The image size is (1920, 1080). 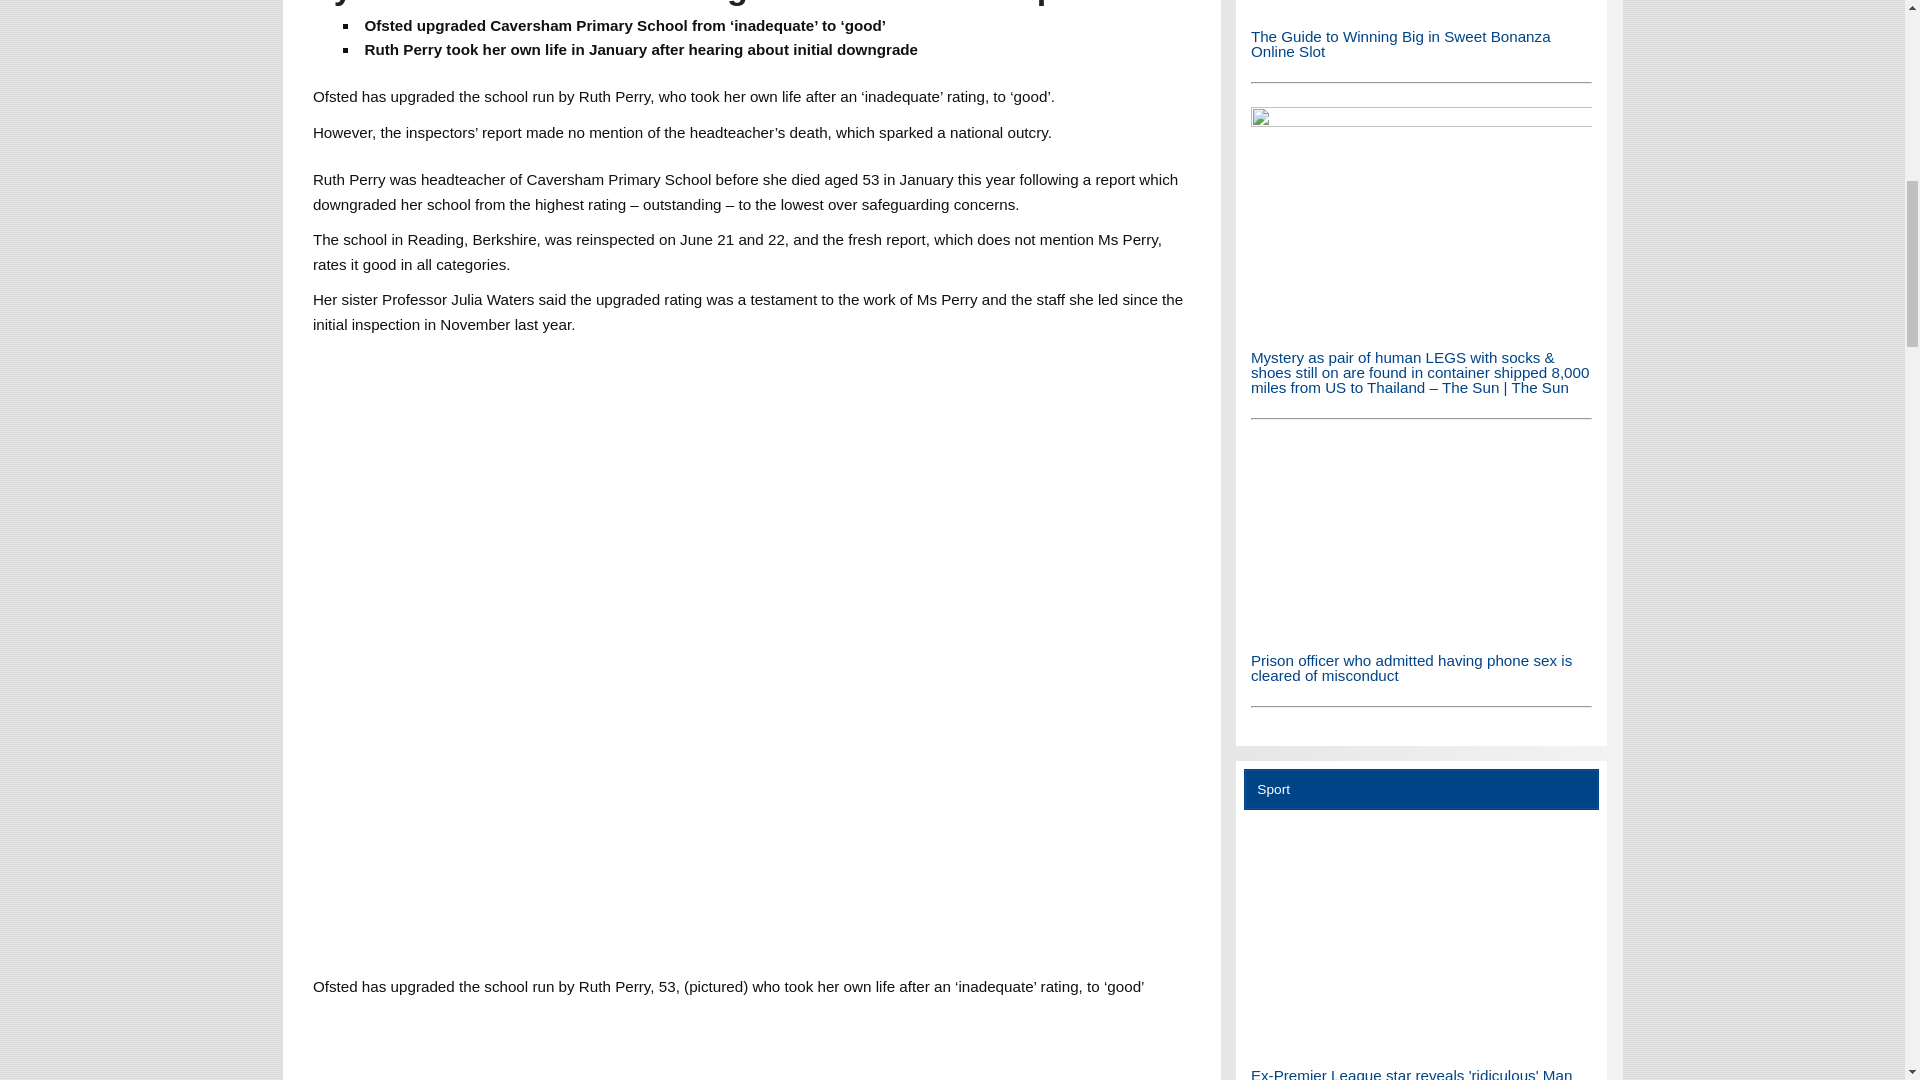 What do you see at coordinates (1421, 8) in the screenshot?
I see `The Guide to Winning Big in Sweet Bonanza Online Slot` at bounding box center [1421, 8].